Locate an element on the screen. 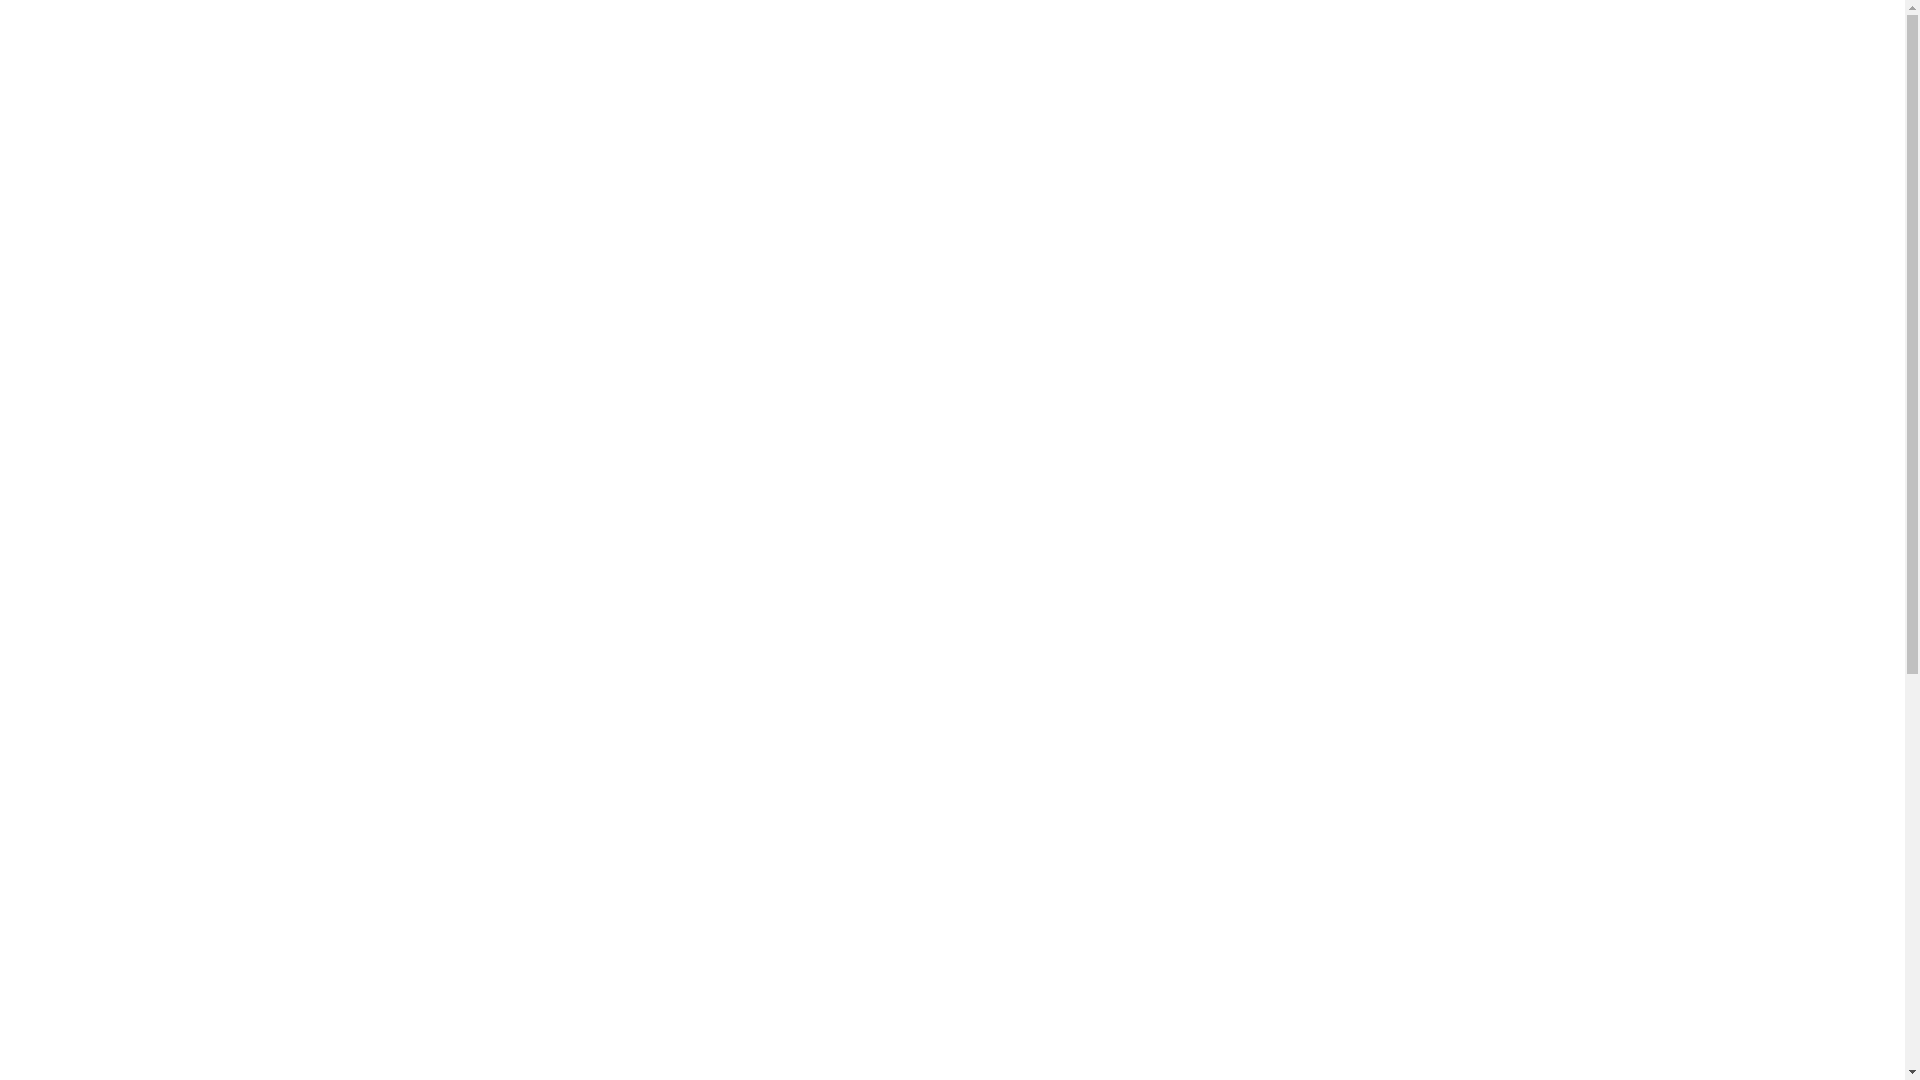  Samenwerking Stad is located at coordinates (152, 266).